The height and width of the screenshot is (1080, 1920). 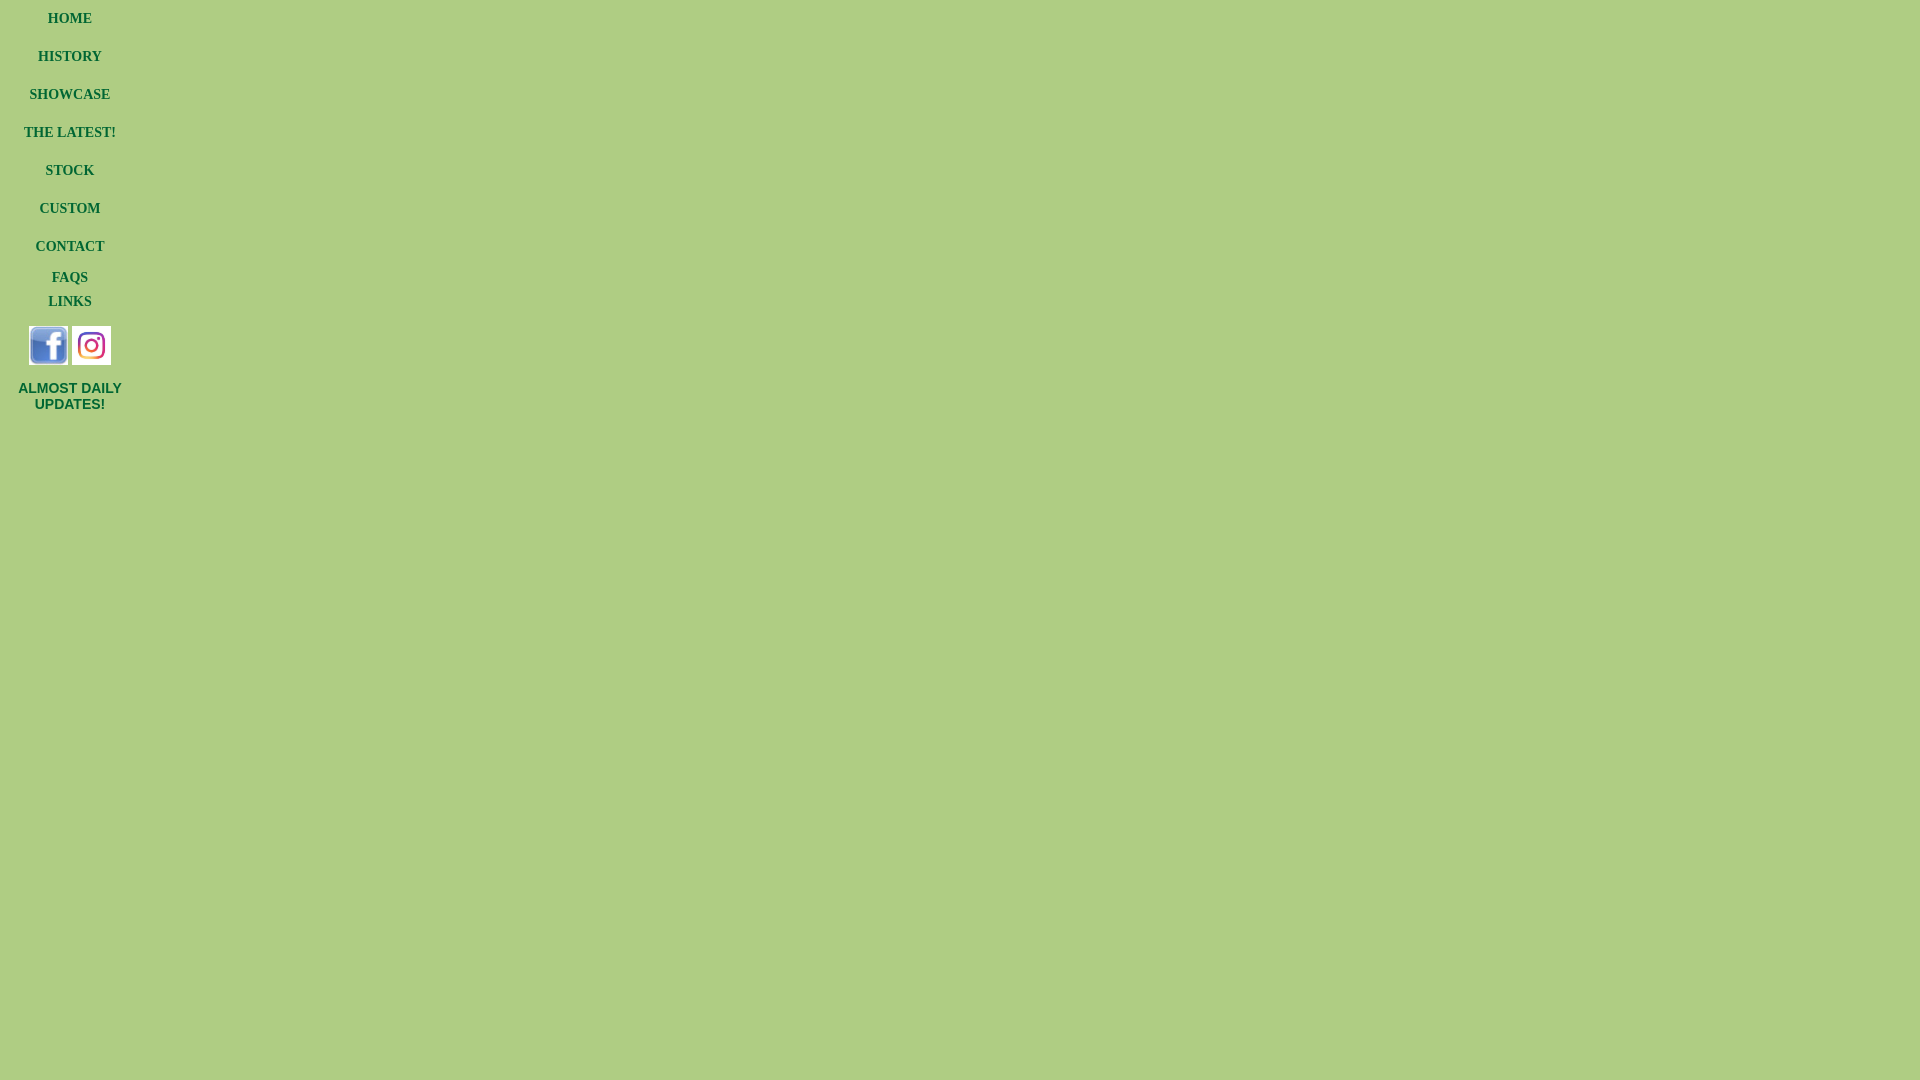 I want to click on ALMOST DAILY UPDATES!, so click(x=70, y=396).